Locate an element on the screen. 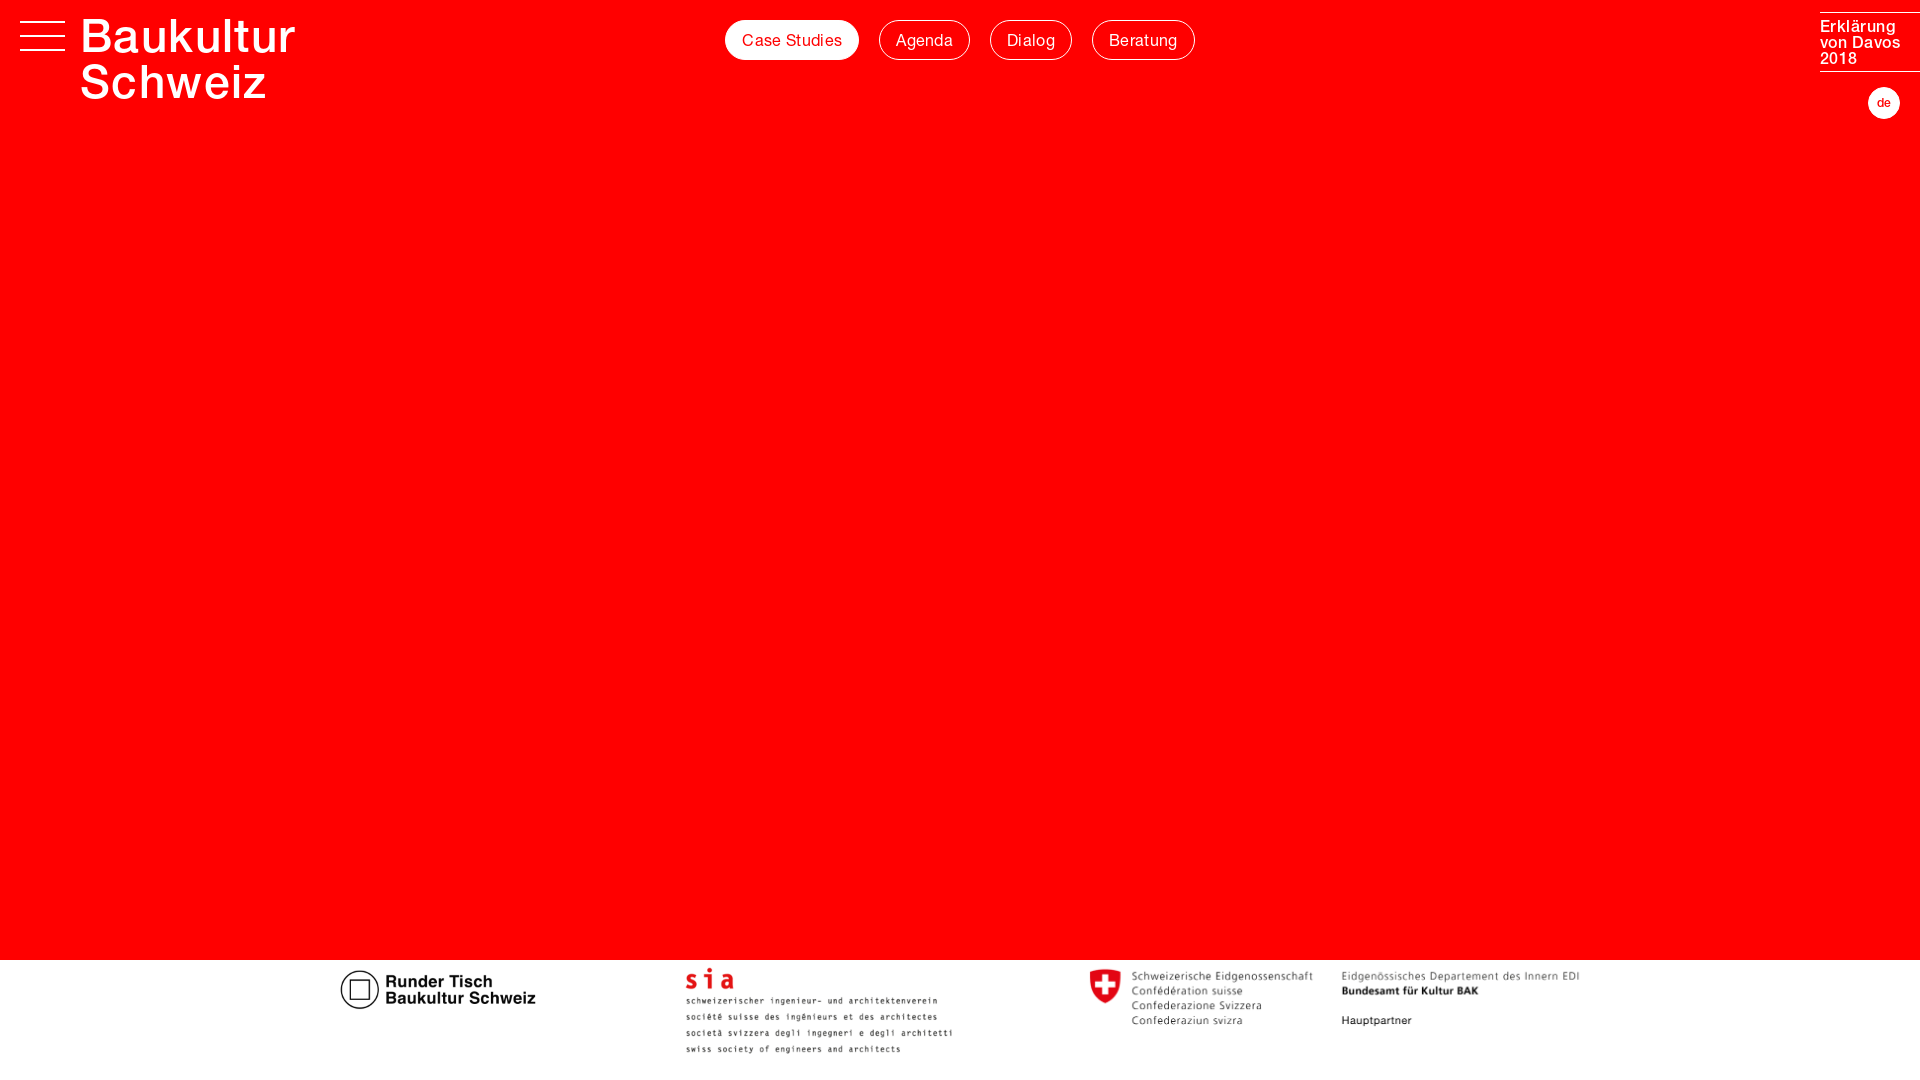 This screenshot has width=1920, height=1080. Case Studies is located at coordinates (792, 40).